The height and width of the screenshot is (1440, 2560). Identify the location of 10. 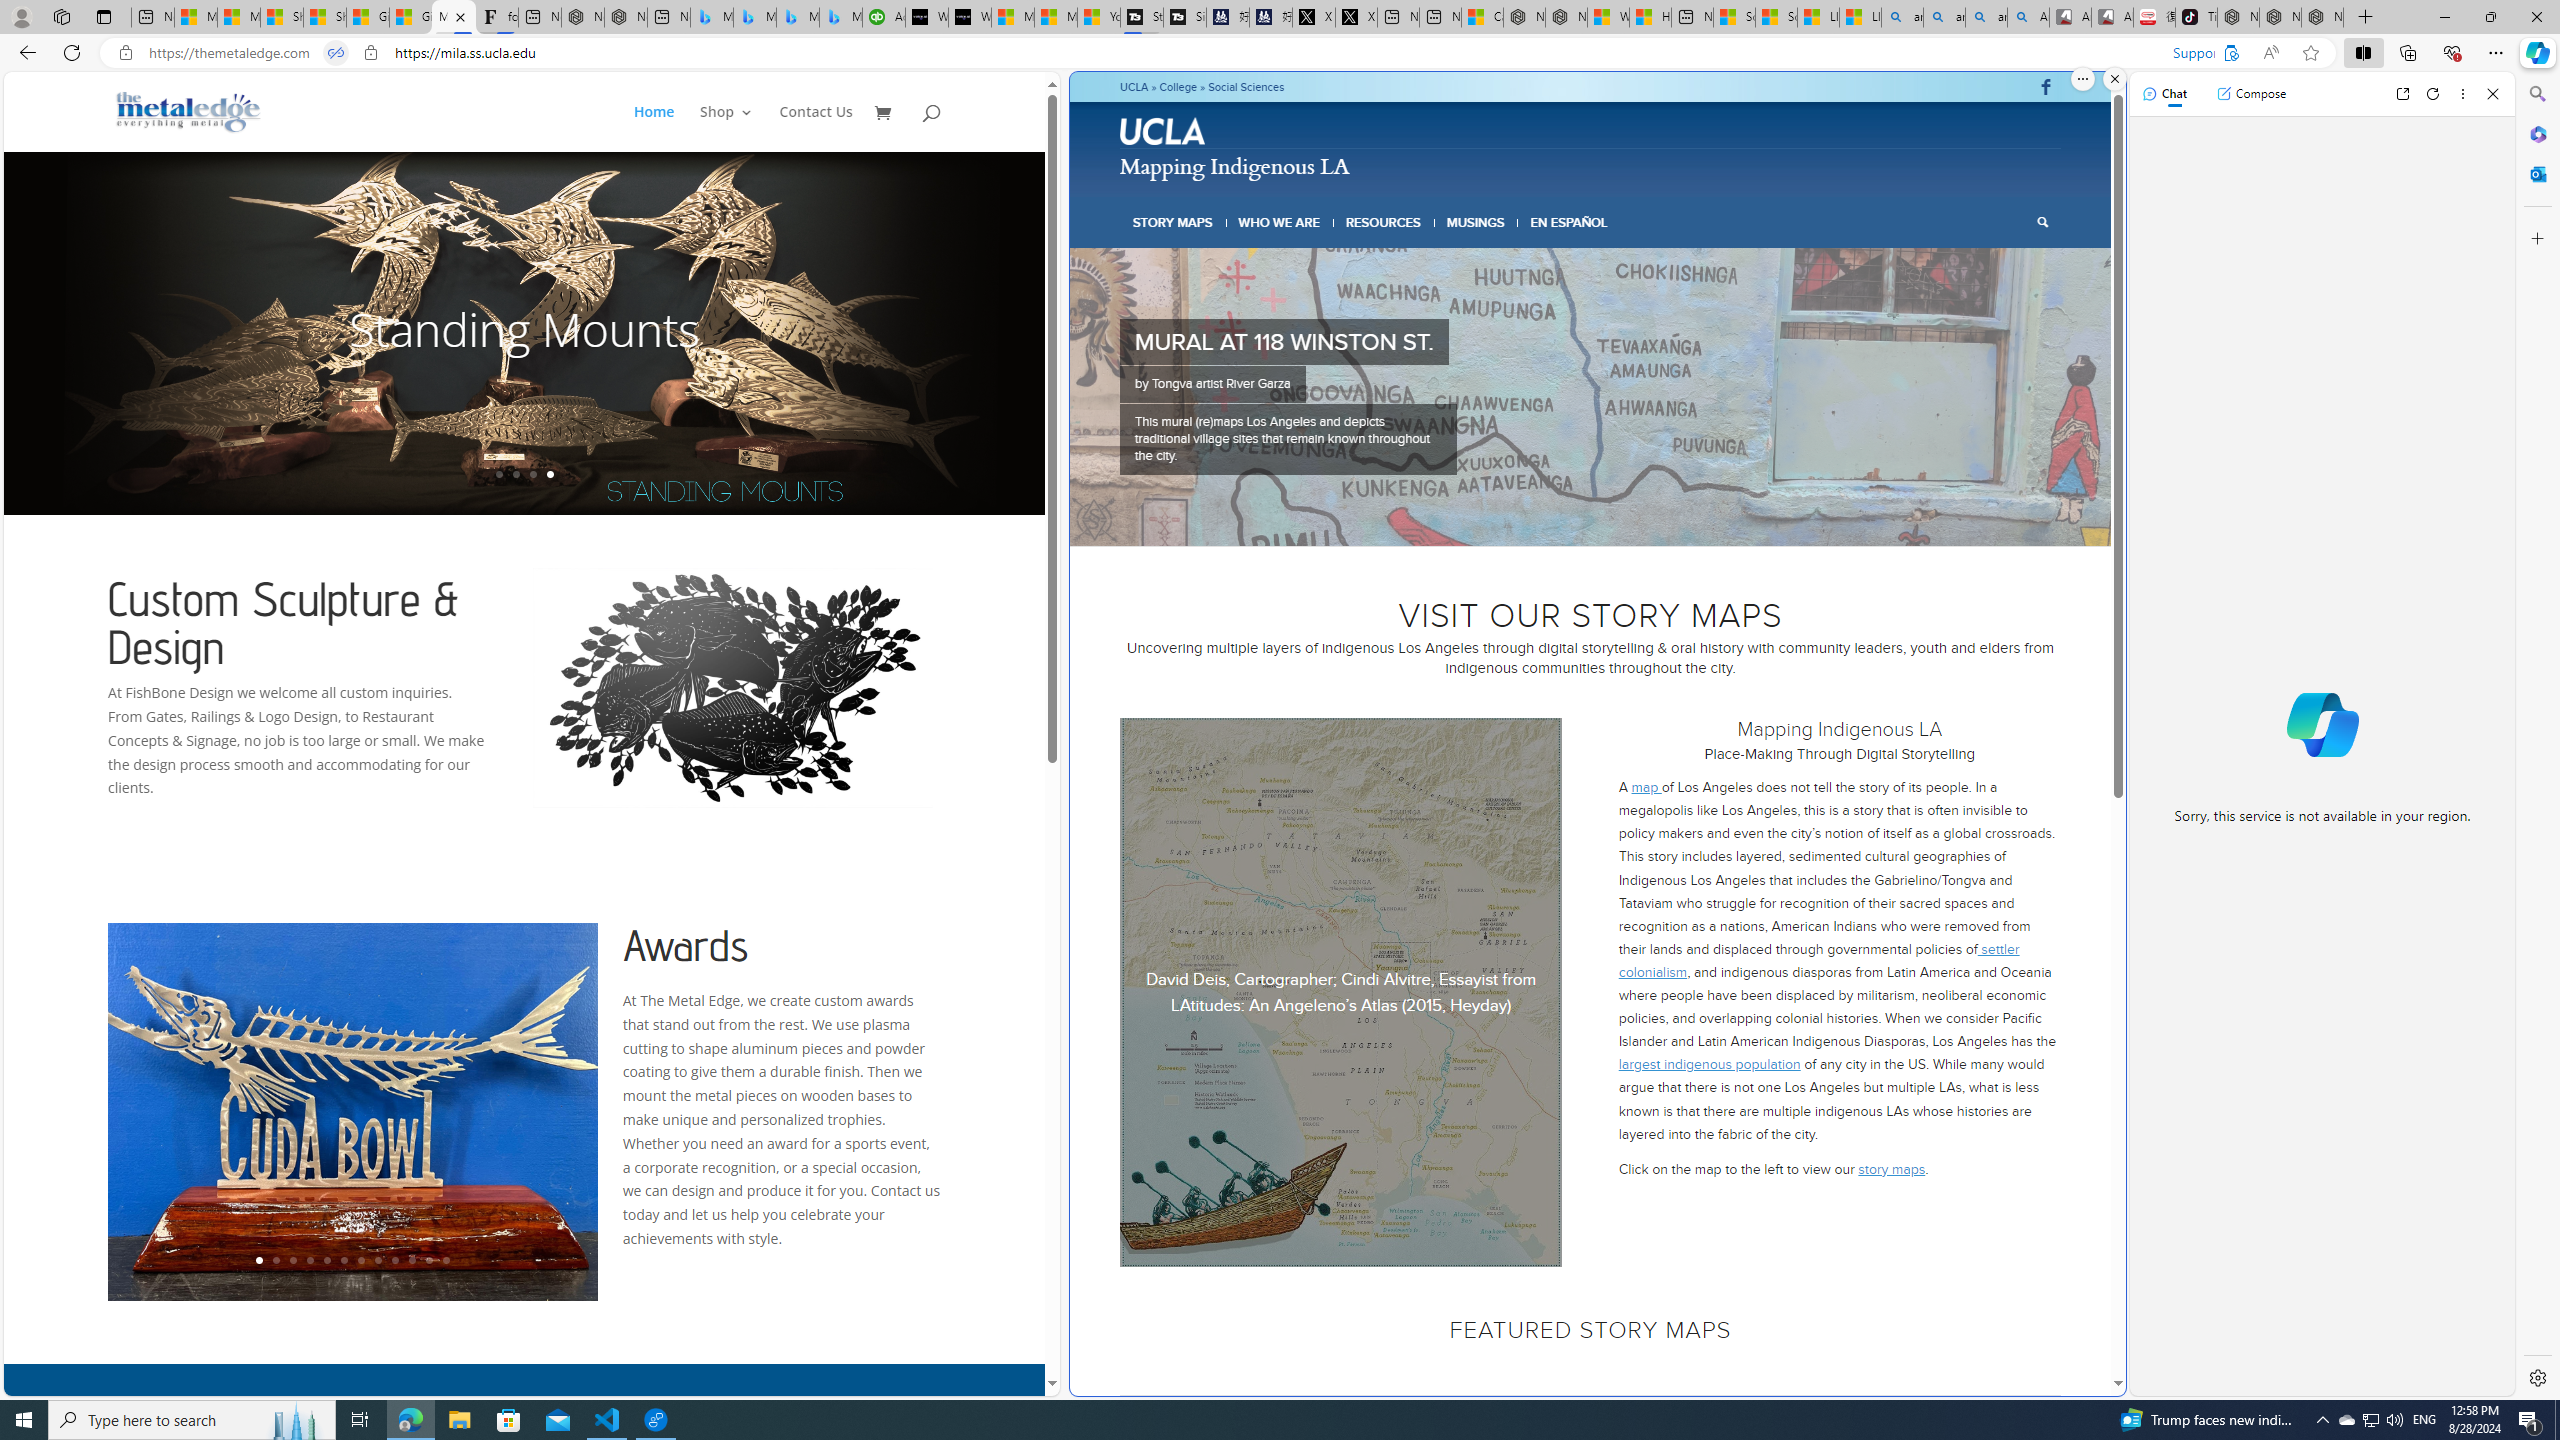
(410, 1260).